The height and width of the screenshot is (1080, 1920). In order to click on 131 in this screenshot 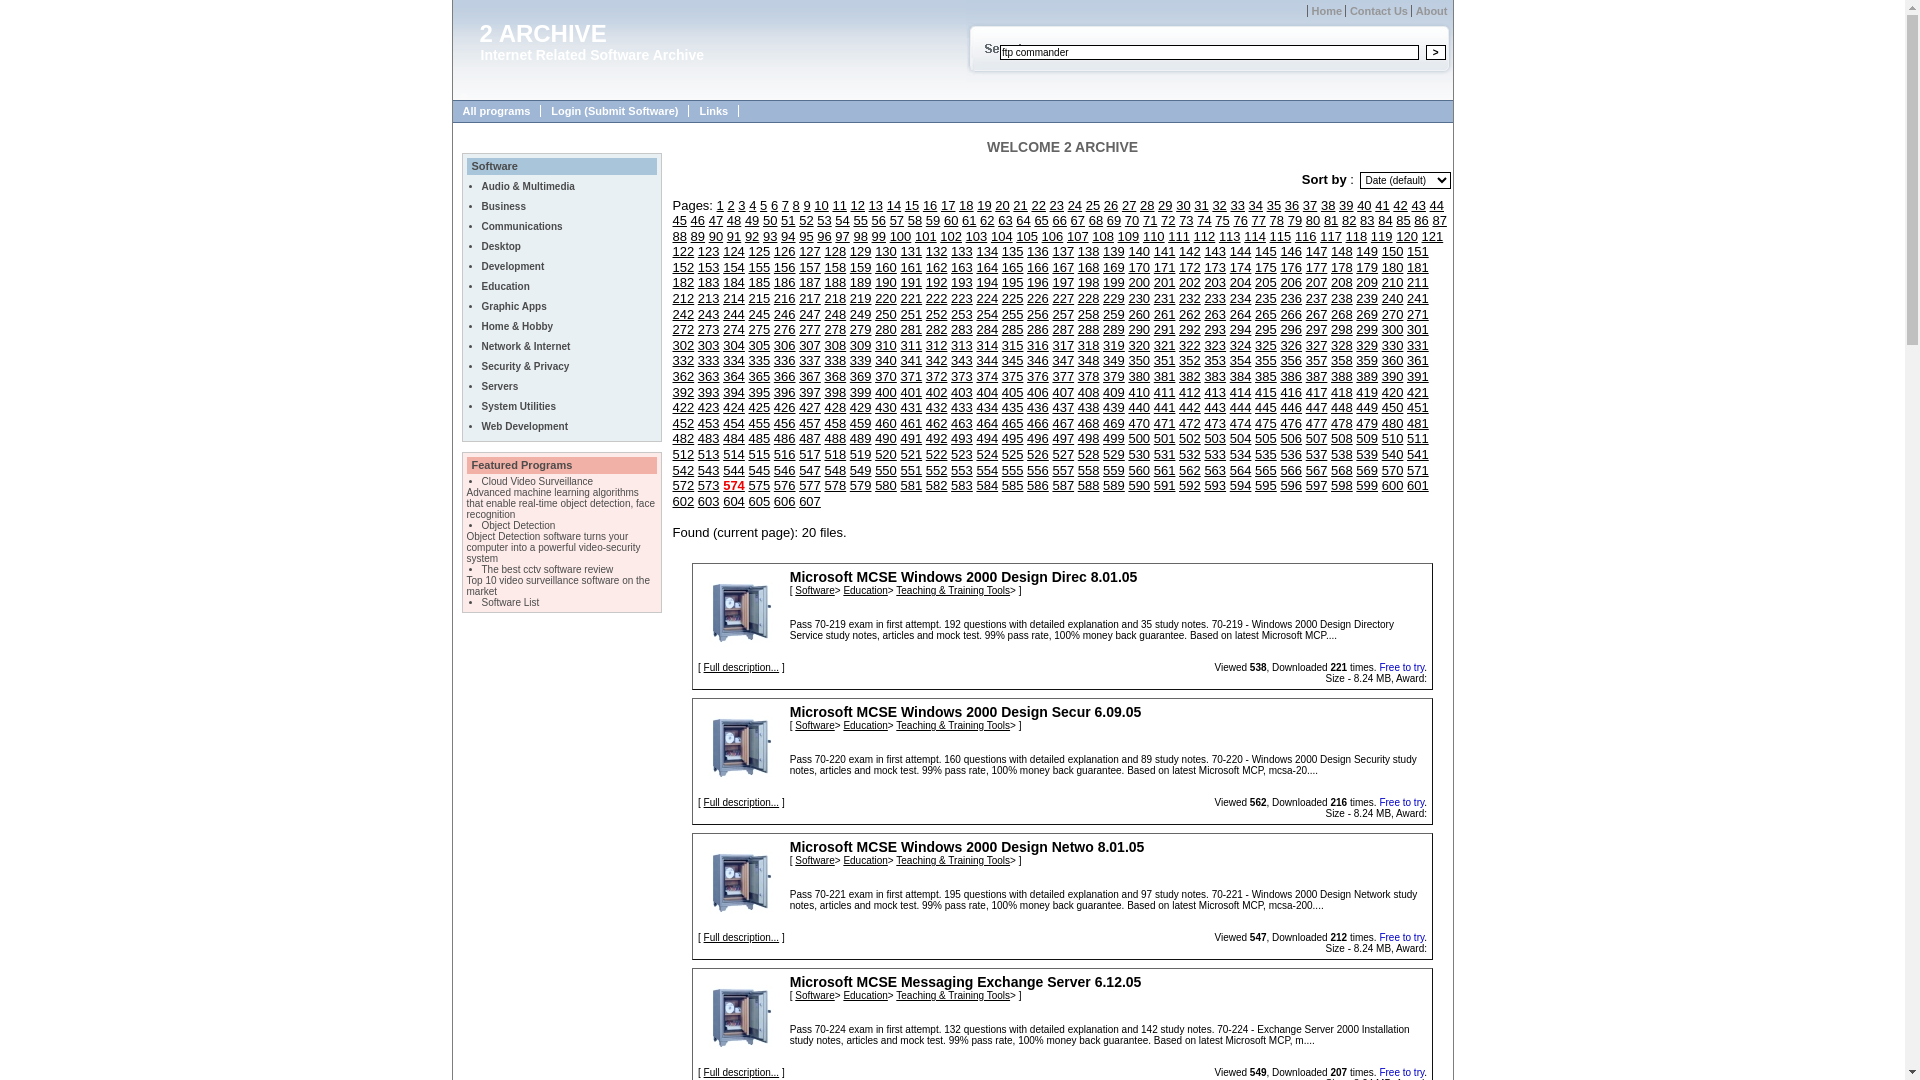, I will do `click(911, 252)`.